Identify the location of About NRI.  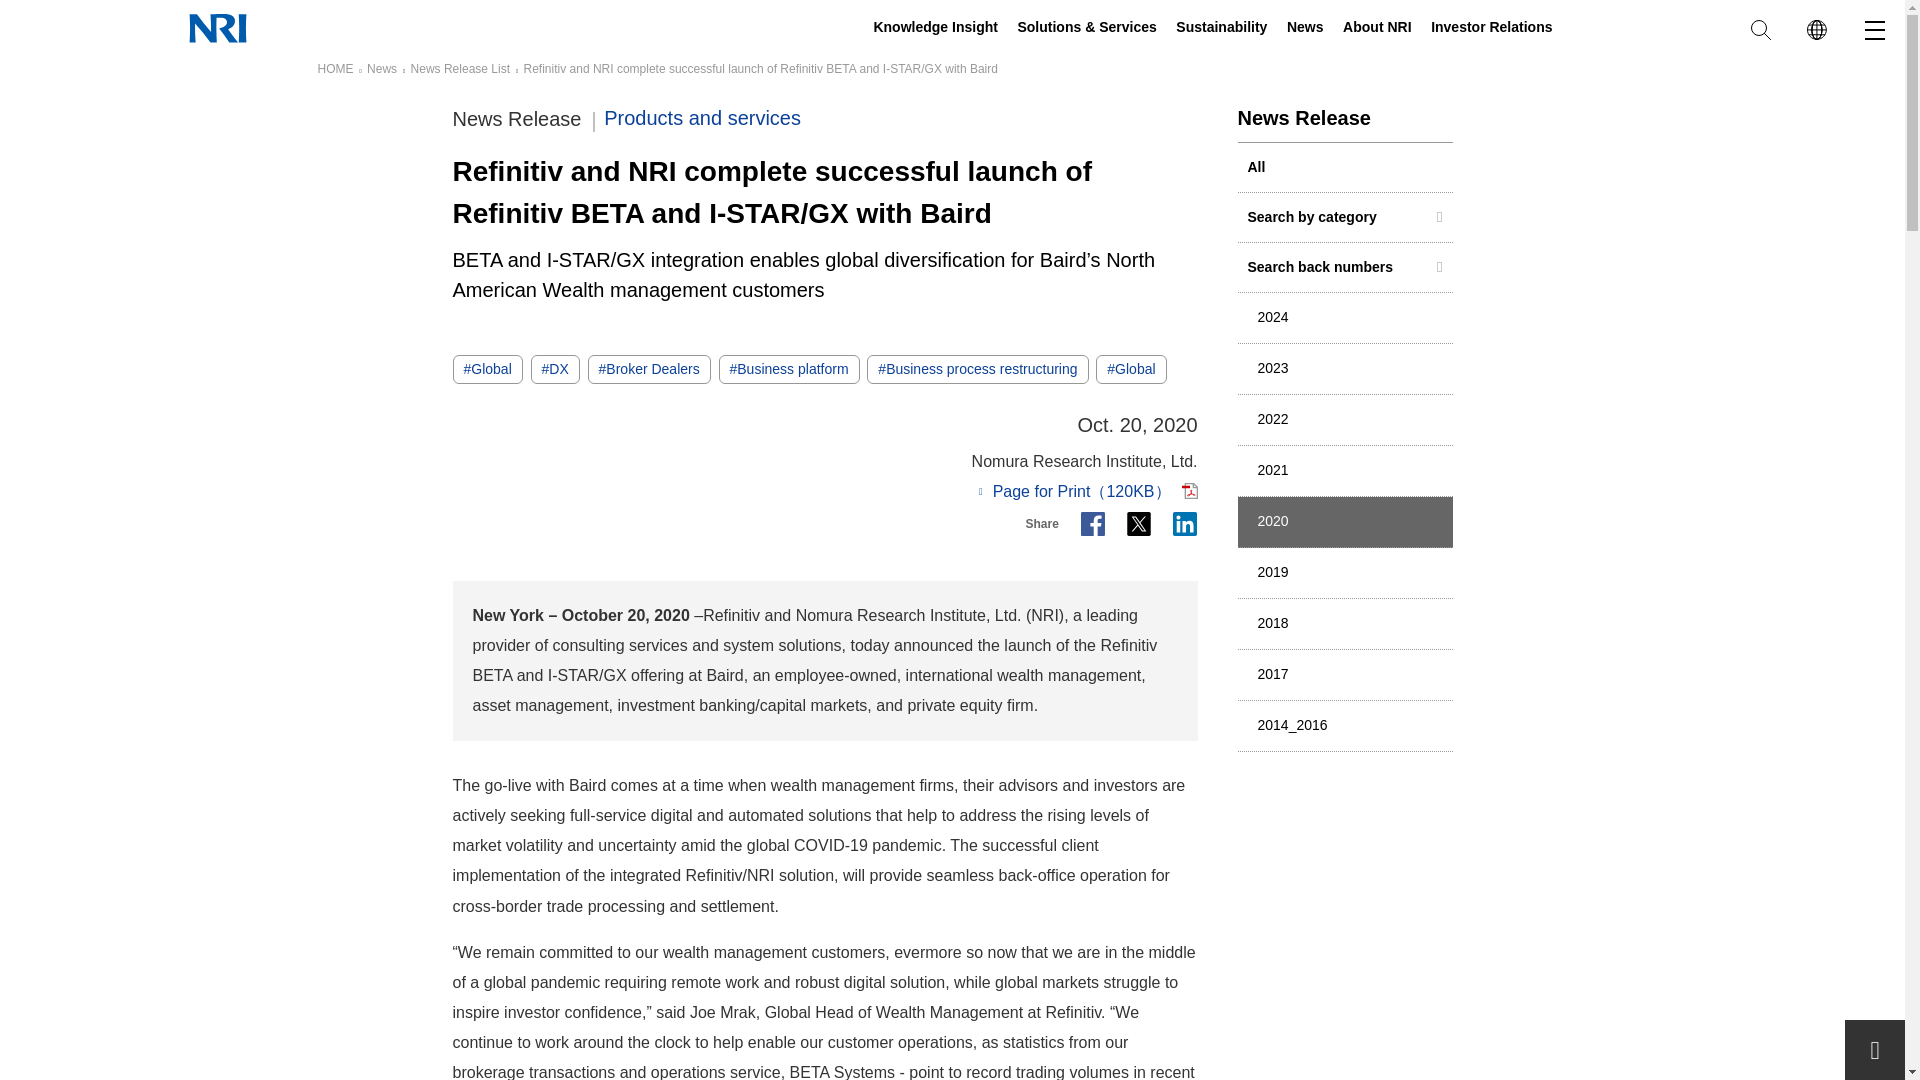
(1376, 29).